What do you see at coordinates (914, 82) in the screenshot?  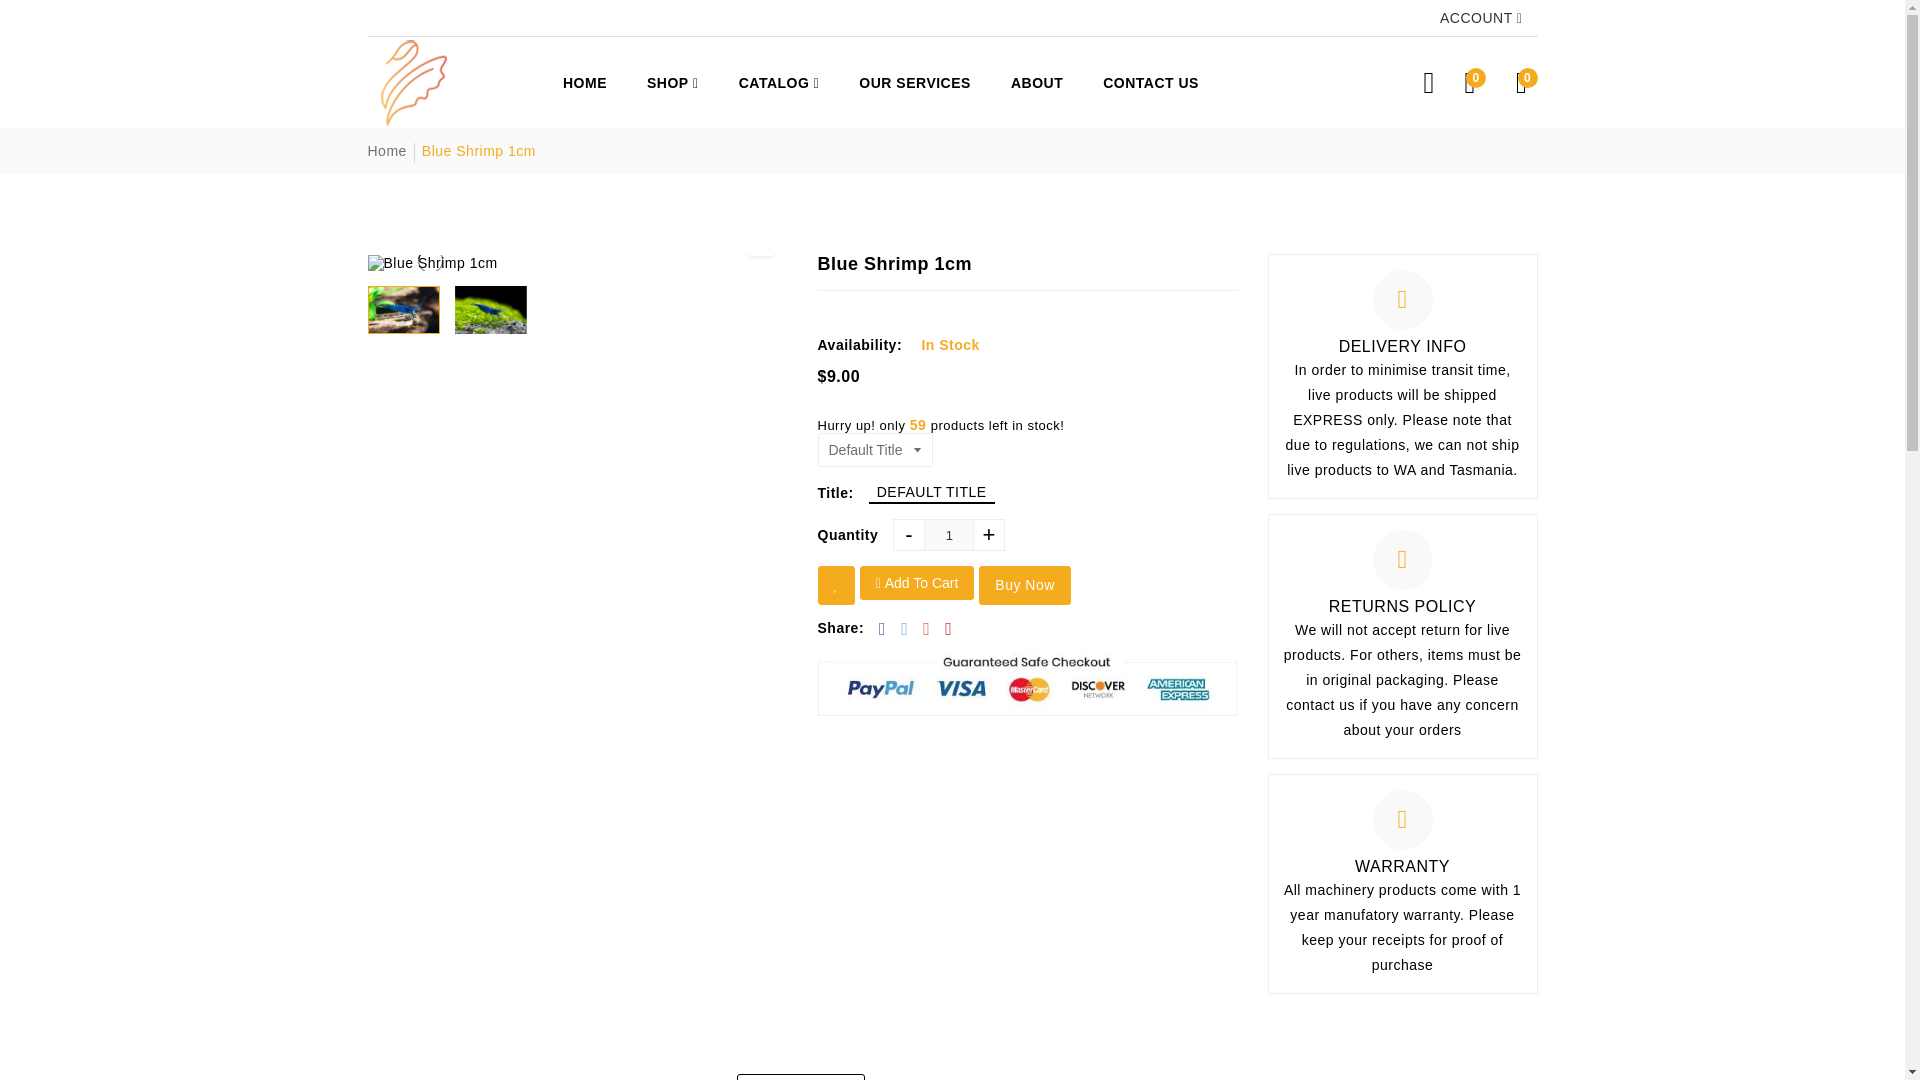 I see `OUR SERVICES` at bounding box center [914, 82].